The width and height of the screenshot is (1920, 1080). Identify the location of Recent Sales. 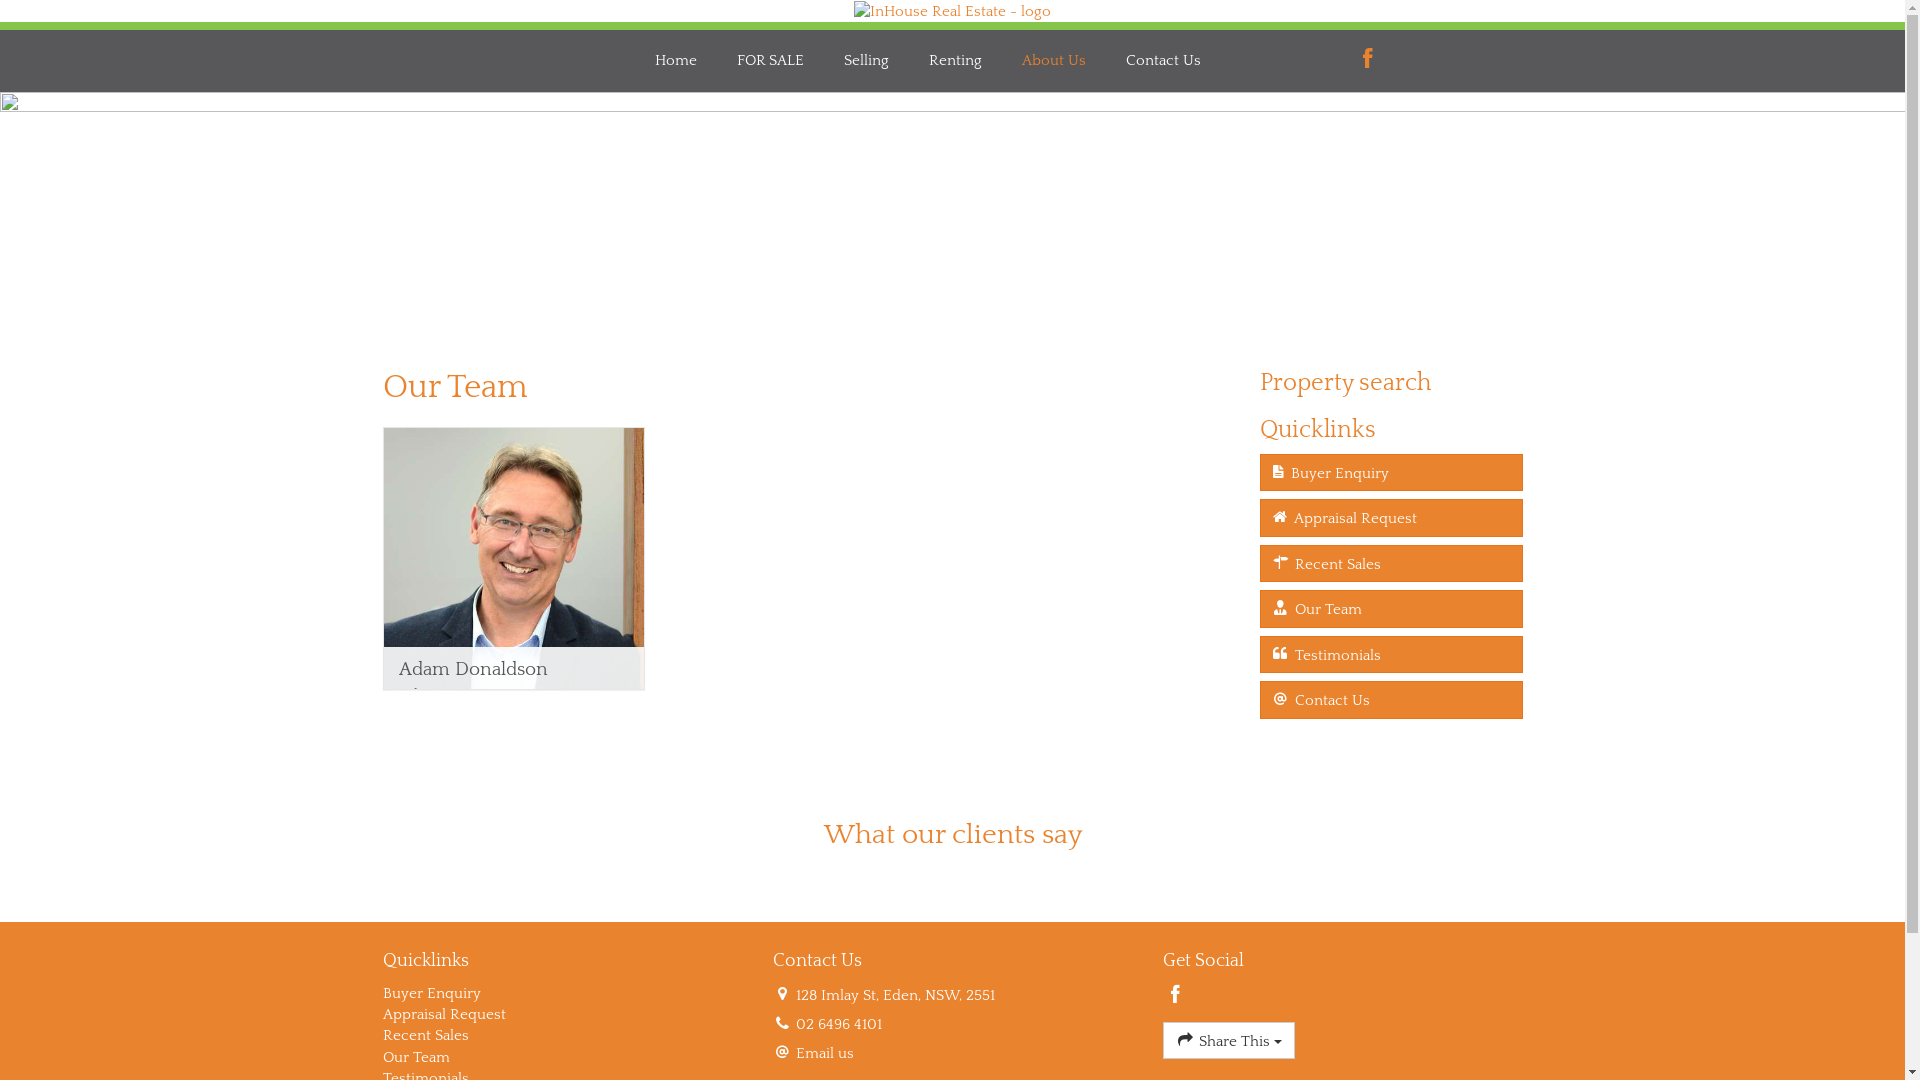
(1392, 564).